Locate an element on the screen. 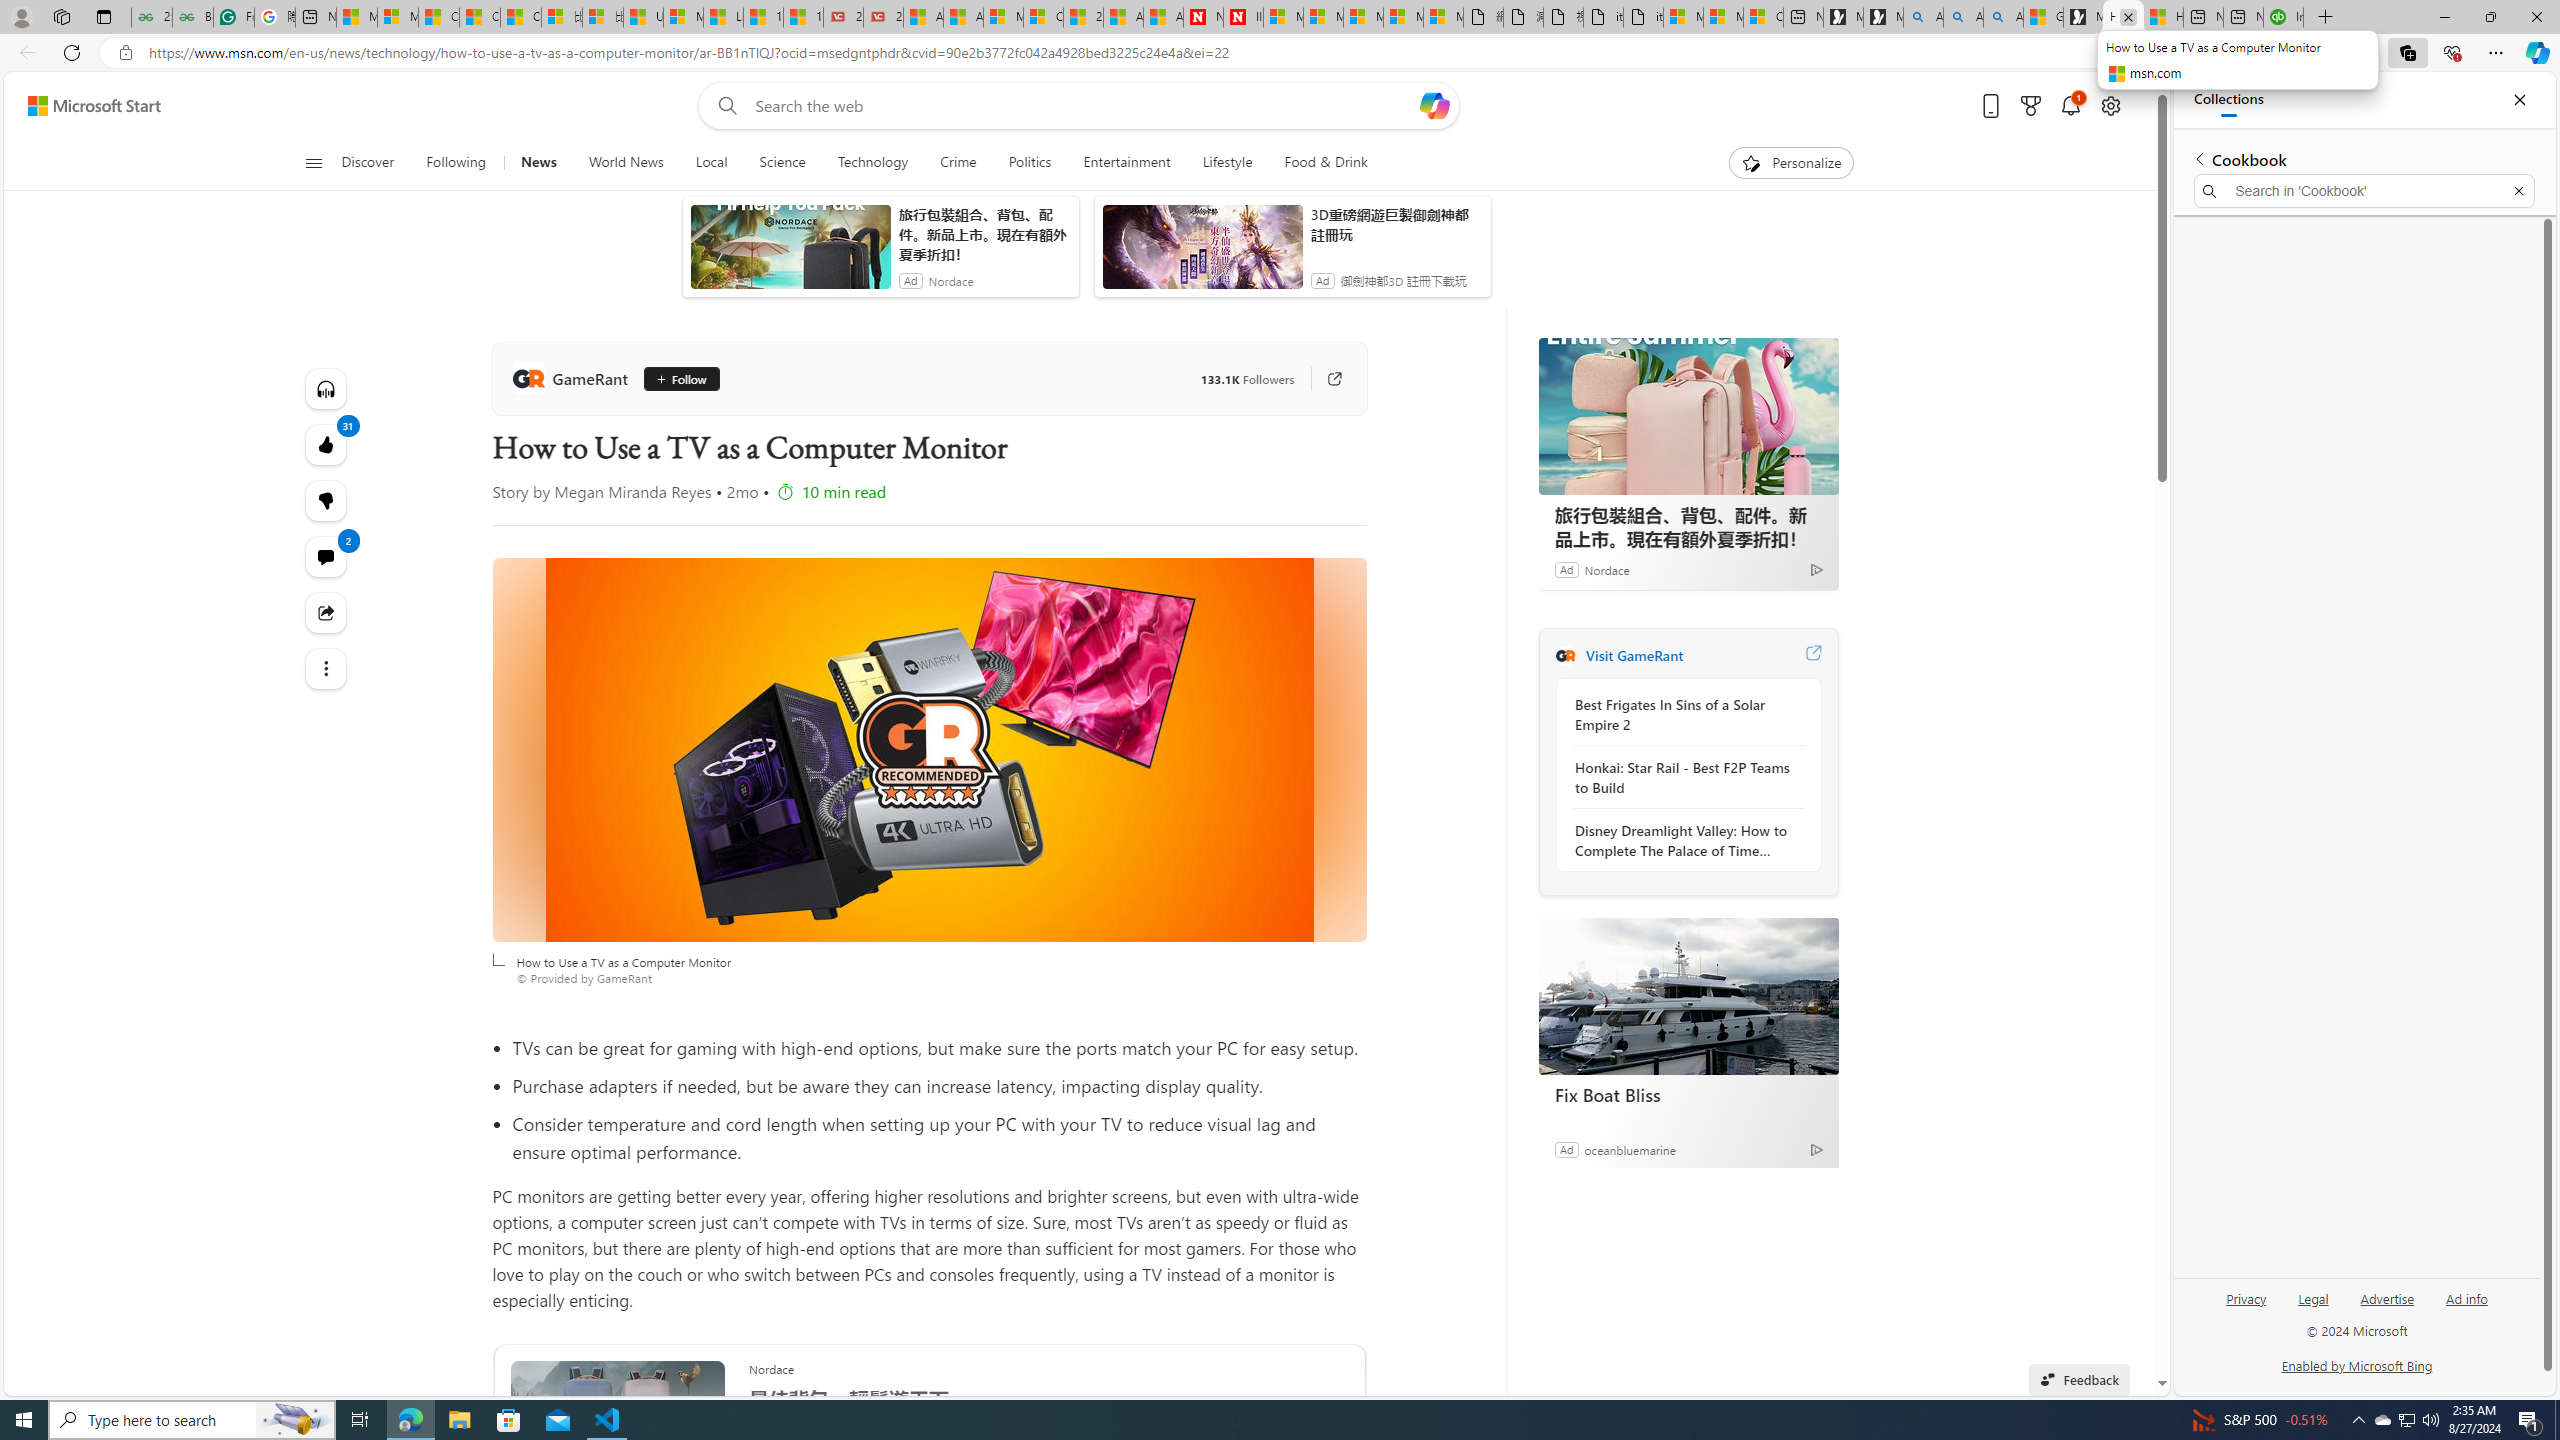 The width and height of the screenshot is (2560, 1440). Lifestyle - MSN is located at coordinates (722, 17).